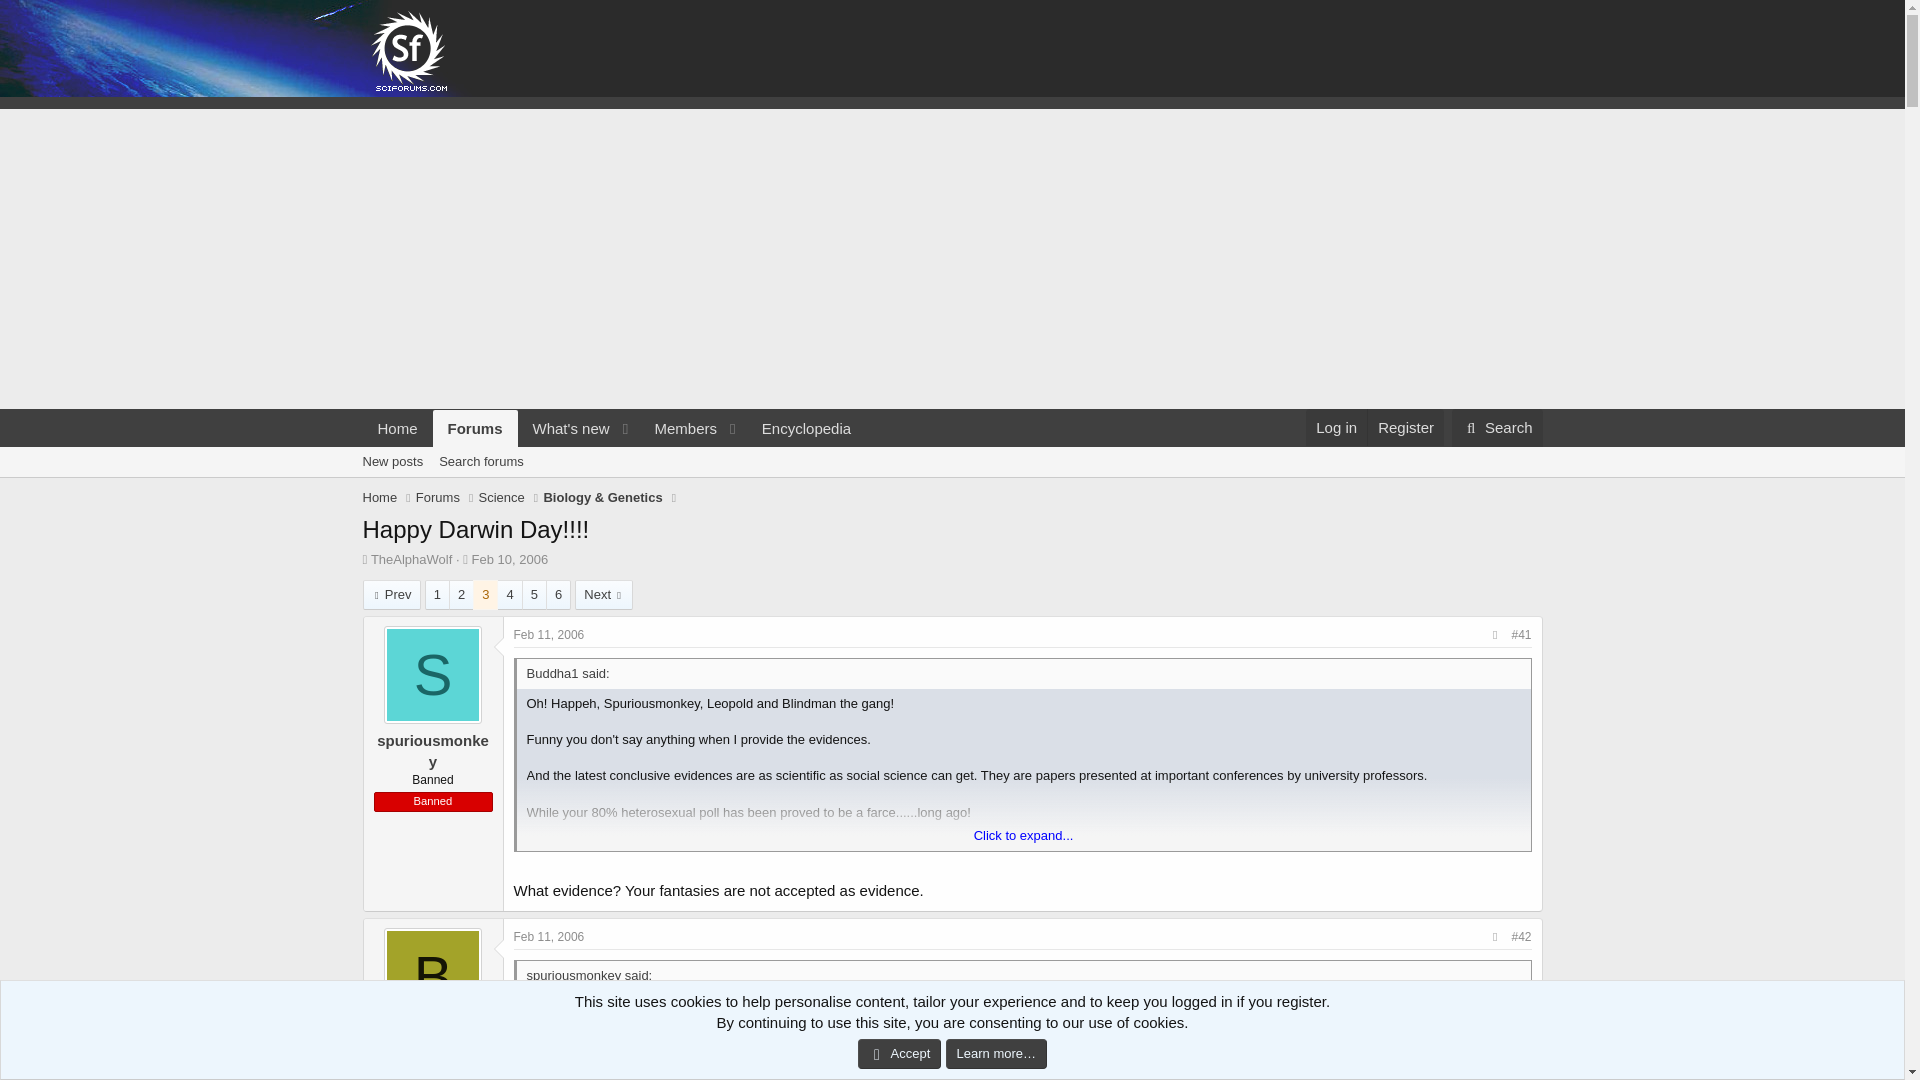 The image size is (1920, 1080). What do you see at coordinates (397, 428) in the screenshot?
I see `Members` at bounding box center [397, 428].